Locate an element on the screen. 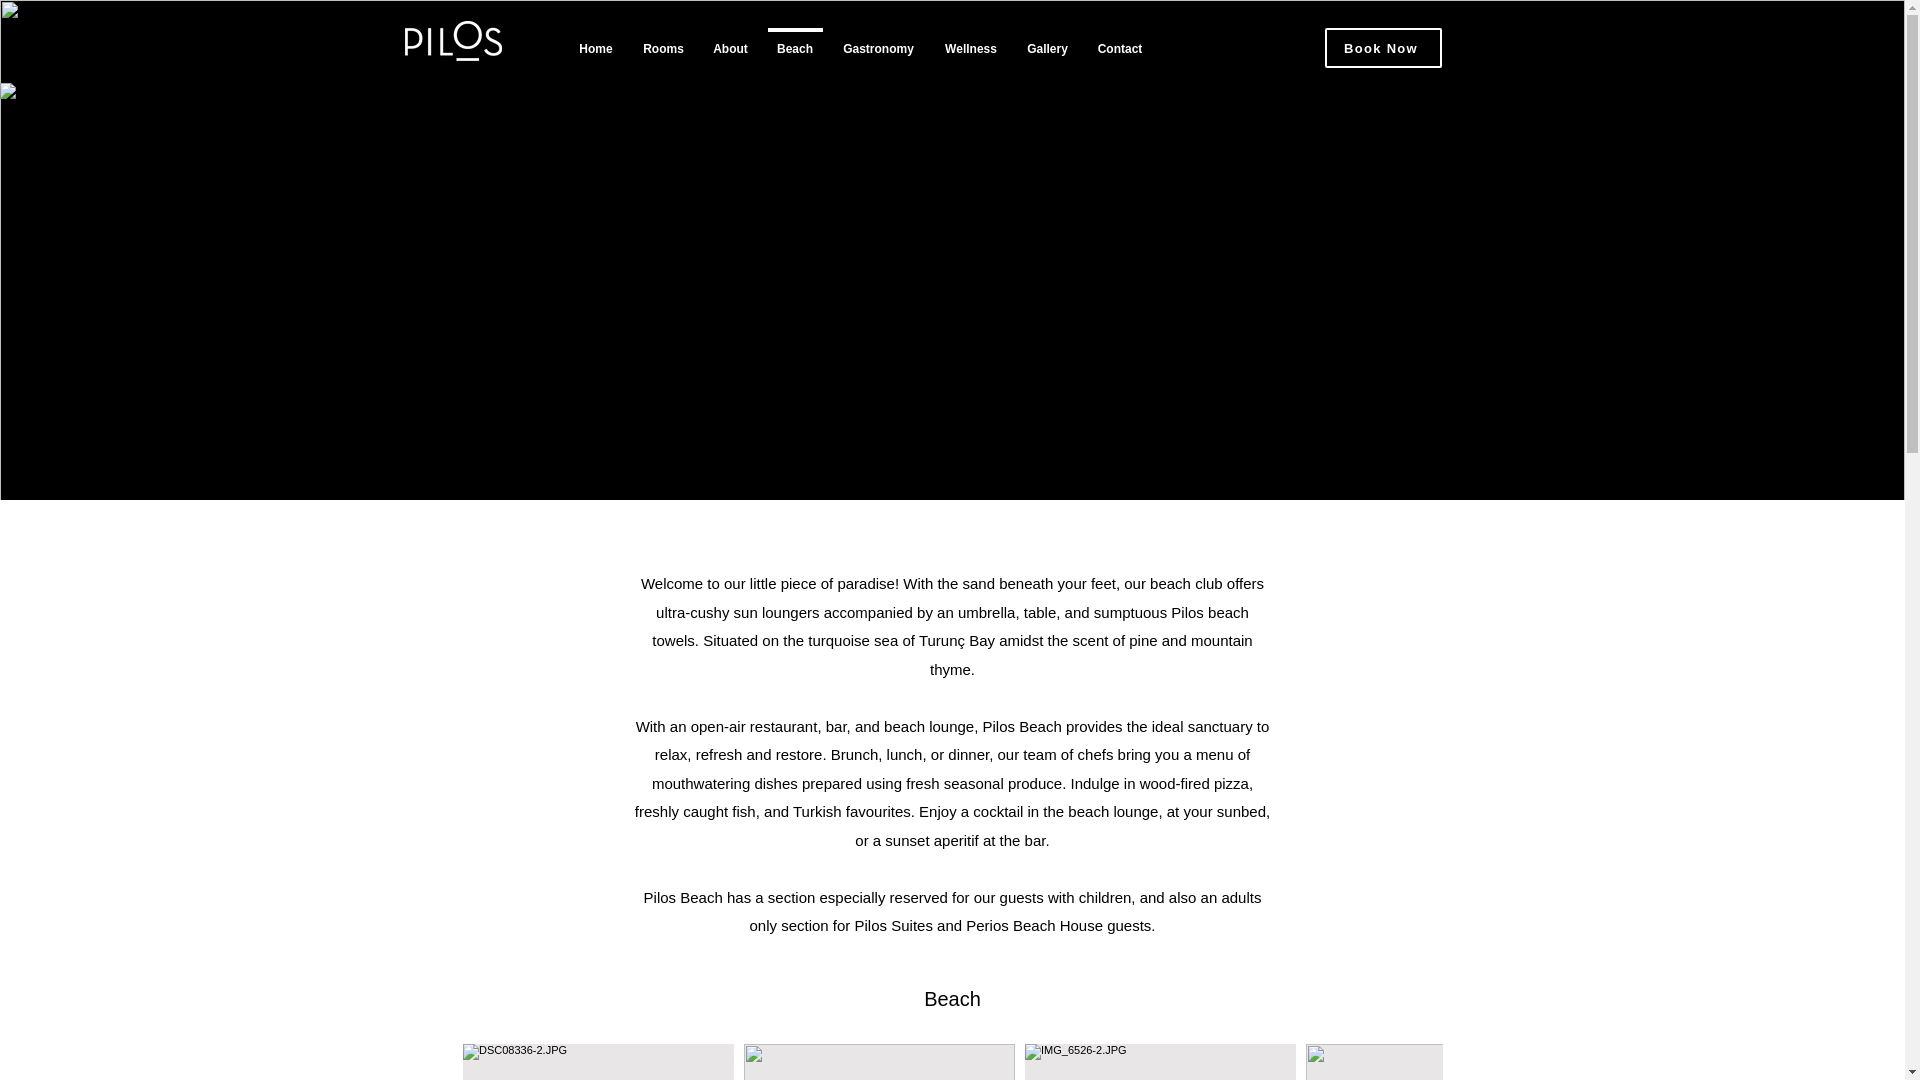 This screenshot has height=1080, width=1920. Gallery is located at coordinates (1046, 40).